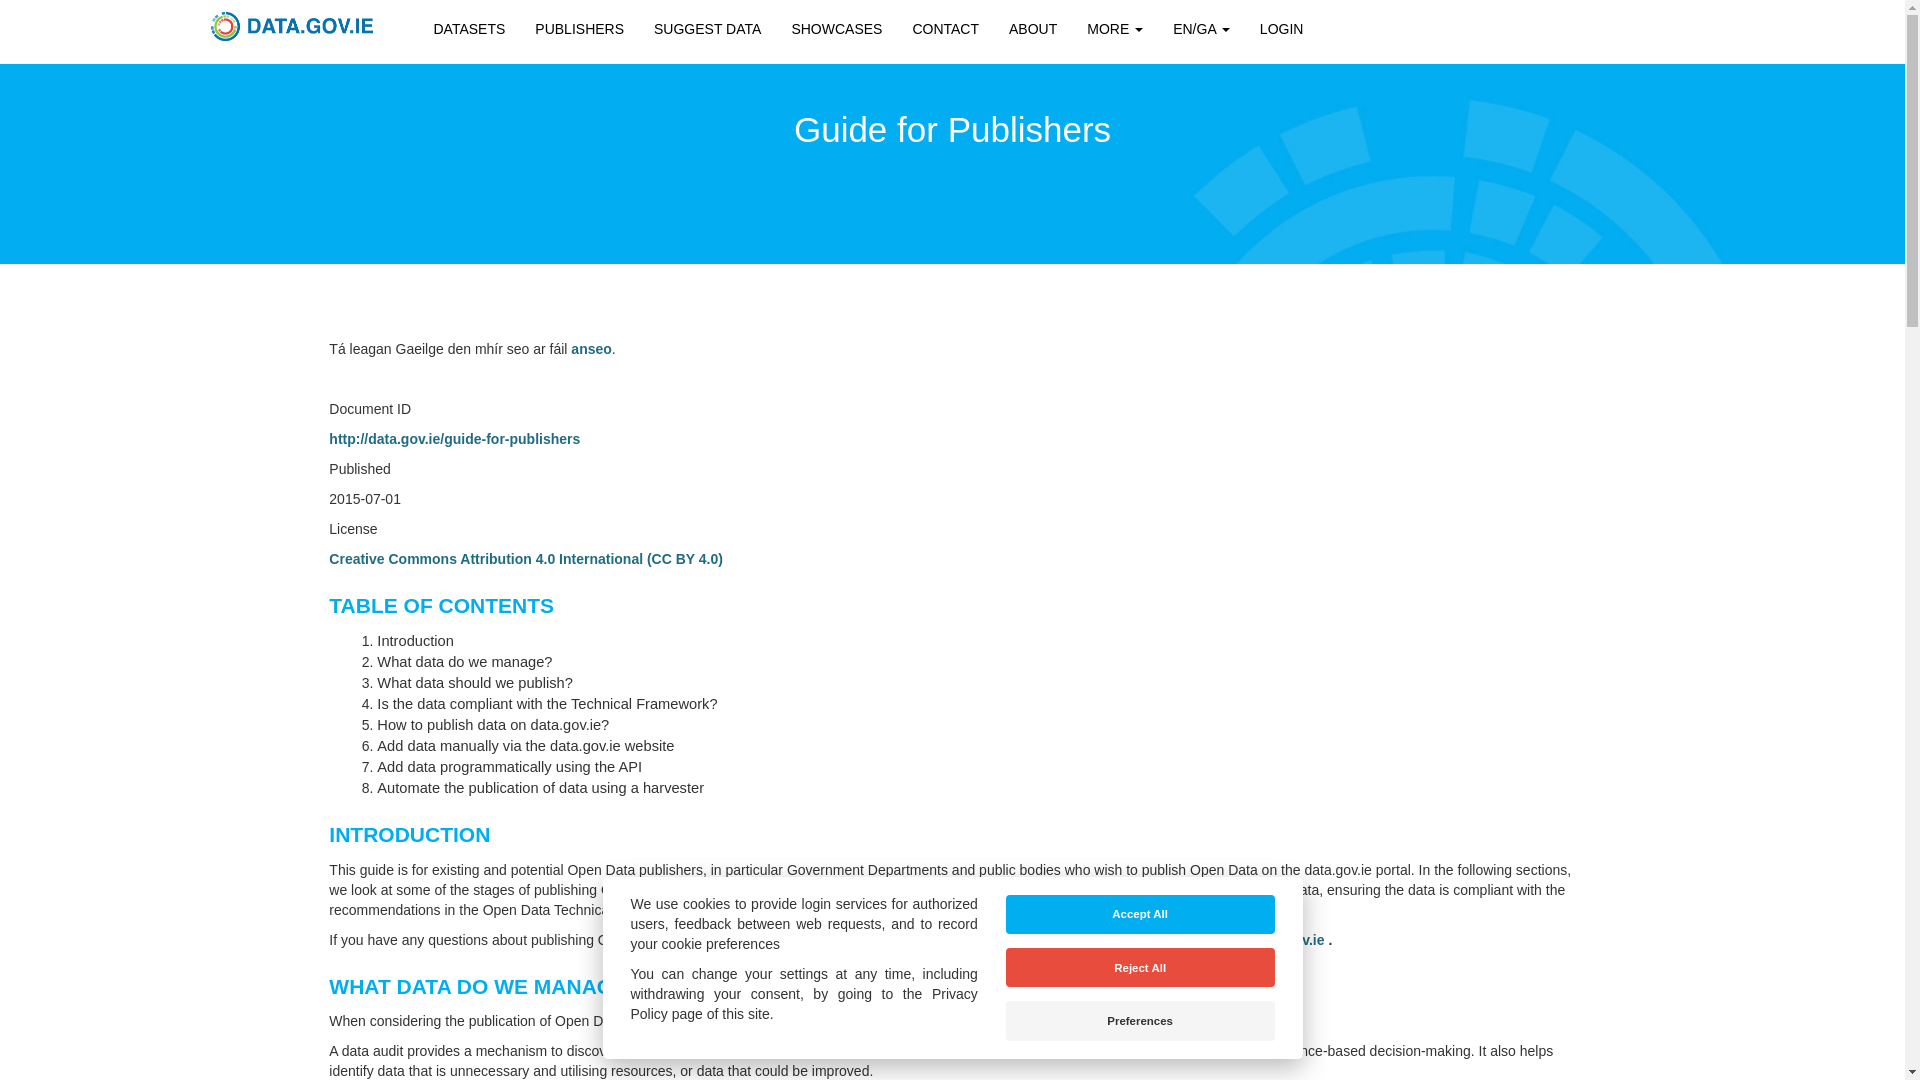 The image size is (1920, 1080). What do you see at coordinates (580, 29) in the screenshot?
I see `PUBLISHERS` at bounding box center [580, 29].